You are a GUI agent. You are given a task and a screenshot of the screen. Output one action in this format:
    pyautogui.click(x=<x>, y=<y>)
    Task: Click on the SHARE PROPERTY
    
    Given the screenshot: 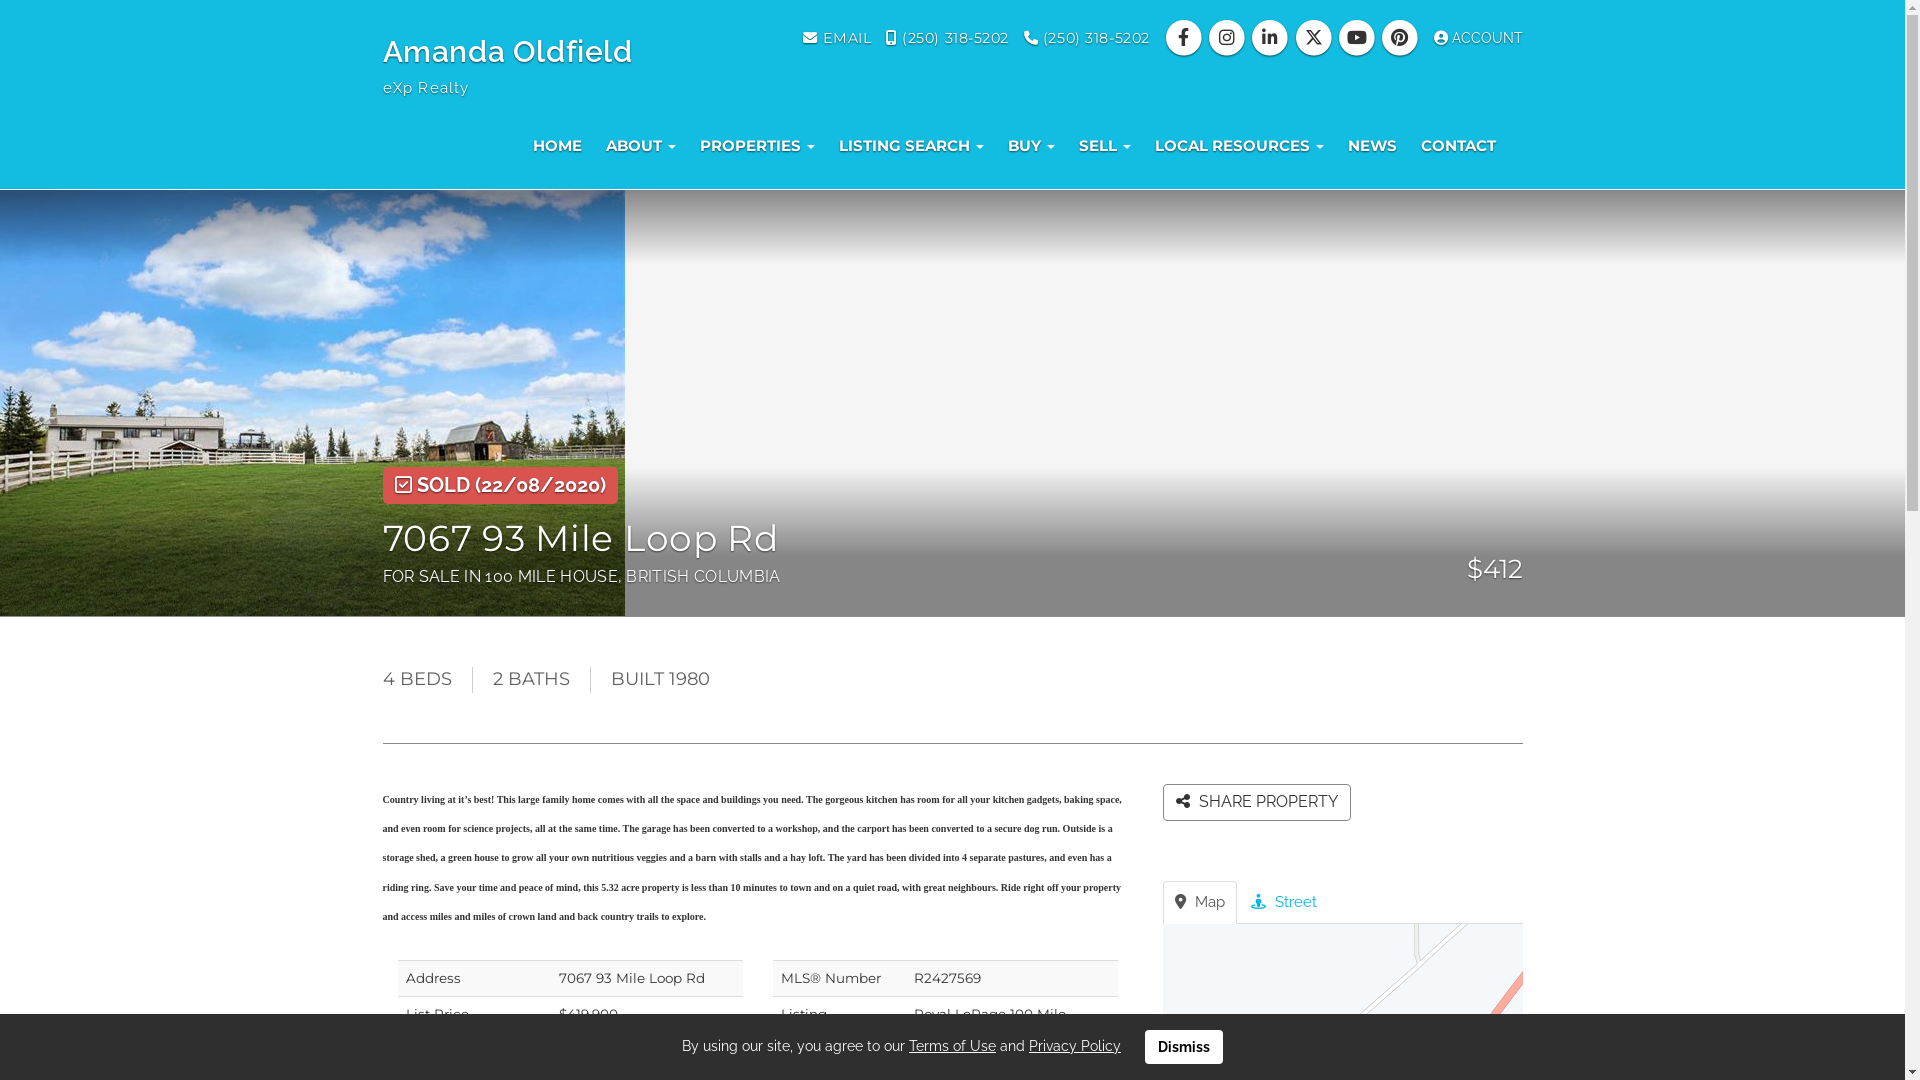 What is the action you would take?
    pyautogui.click(x=1256, y=802)
    